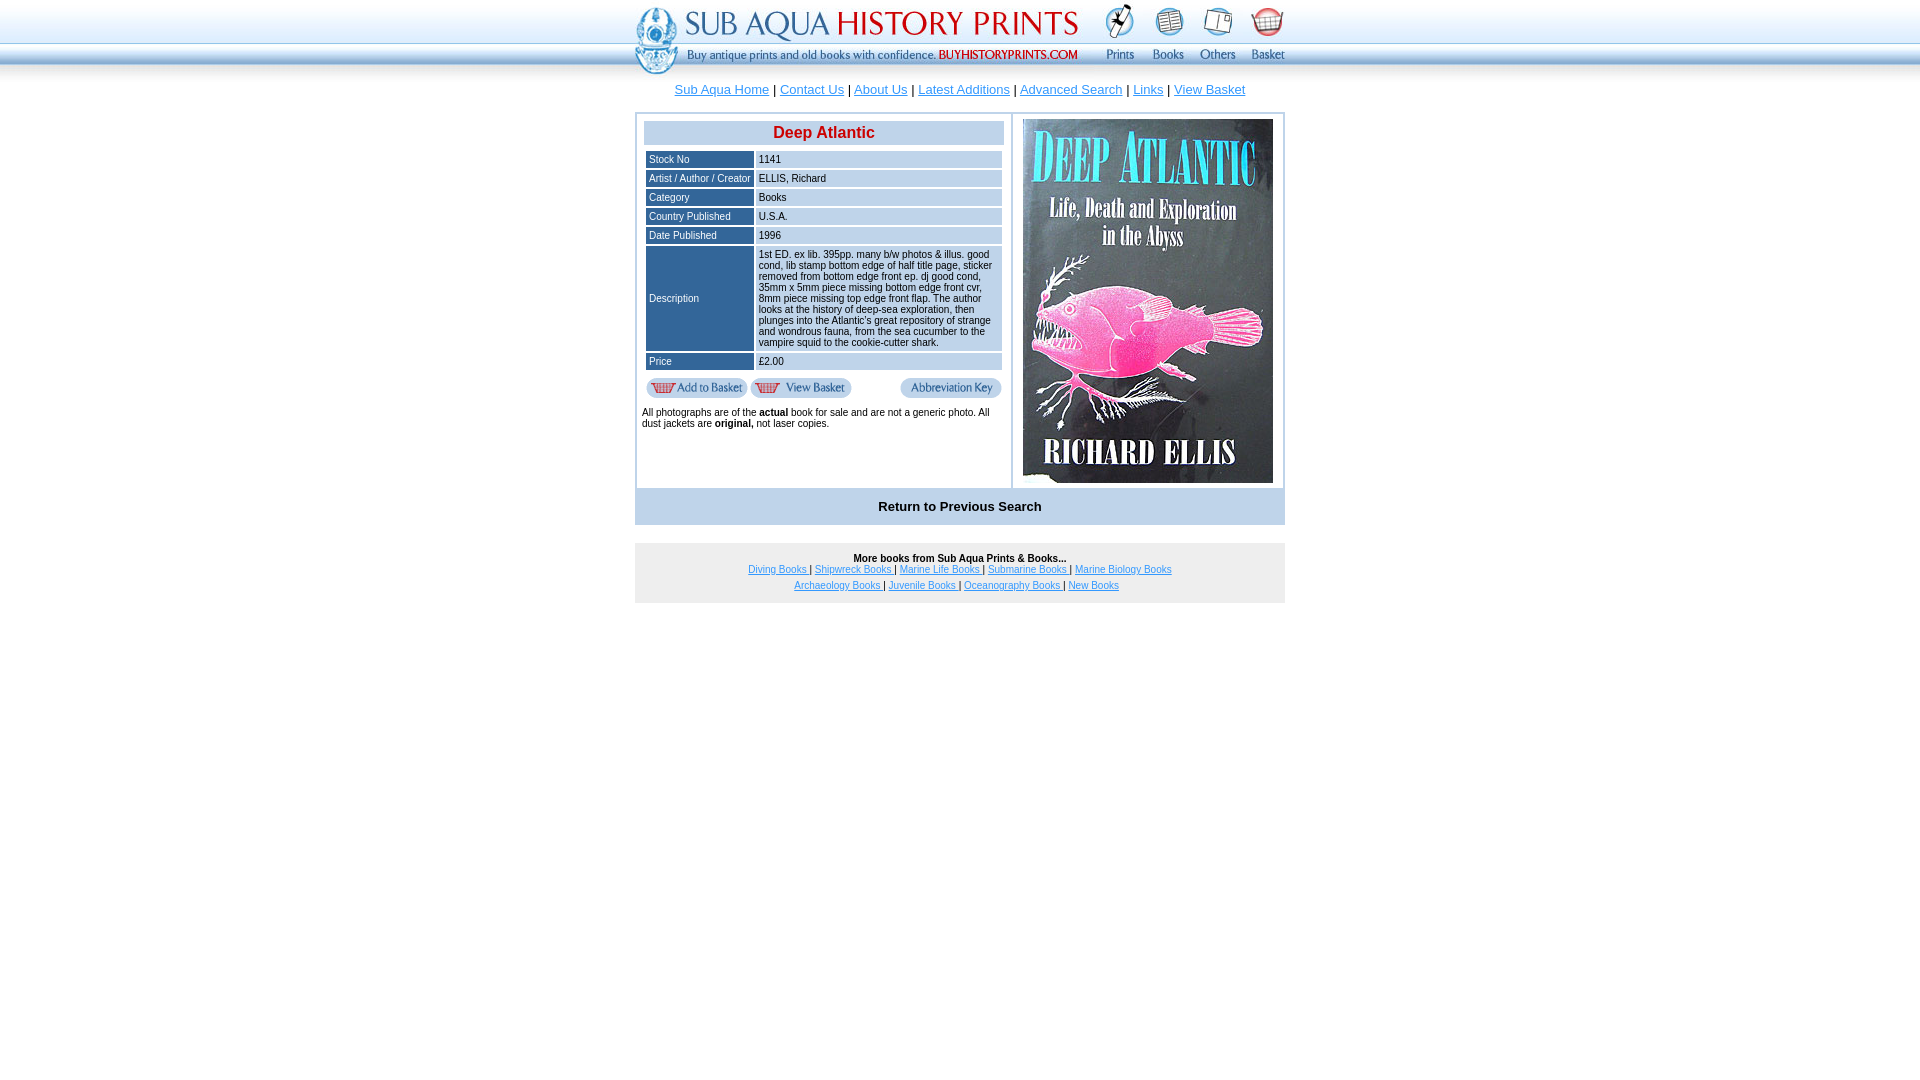 The image size is (1920, 1080). Describe the element at coordinates (1028, 568) in the screenshot. I see `Submarine Books` at that location.